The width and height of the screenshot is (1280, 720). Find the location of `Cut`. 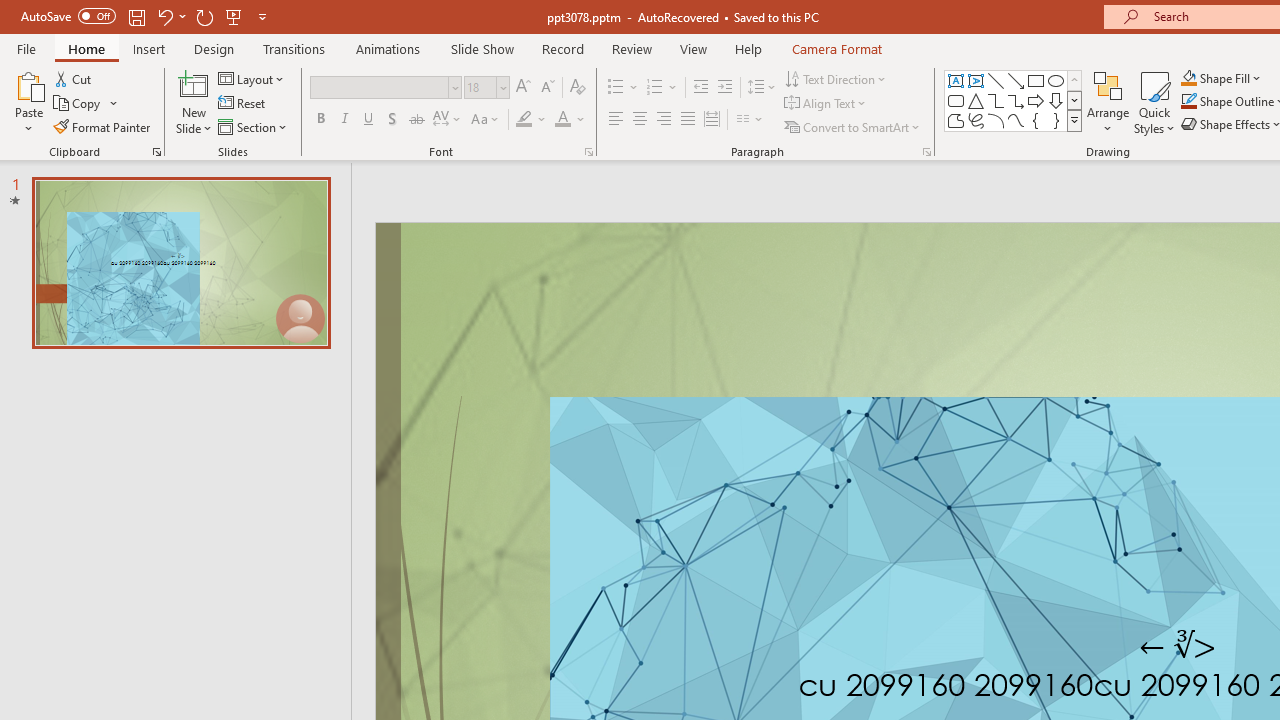

Cut is located at coordinates (74, 78).